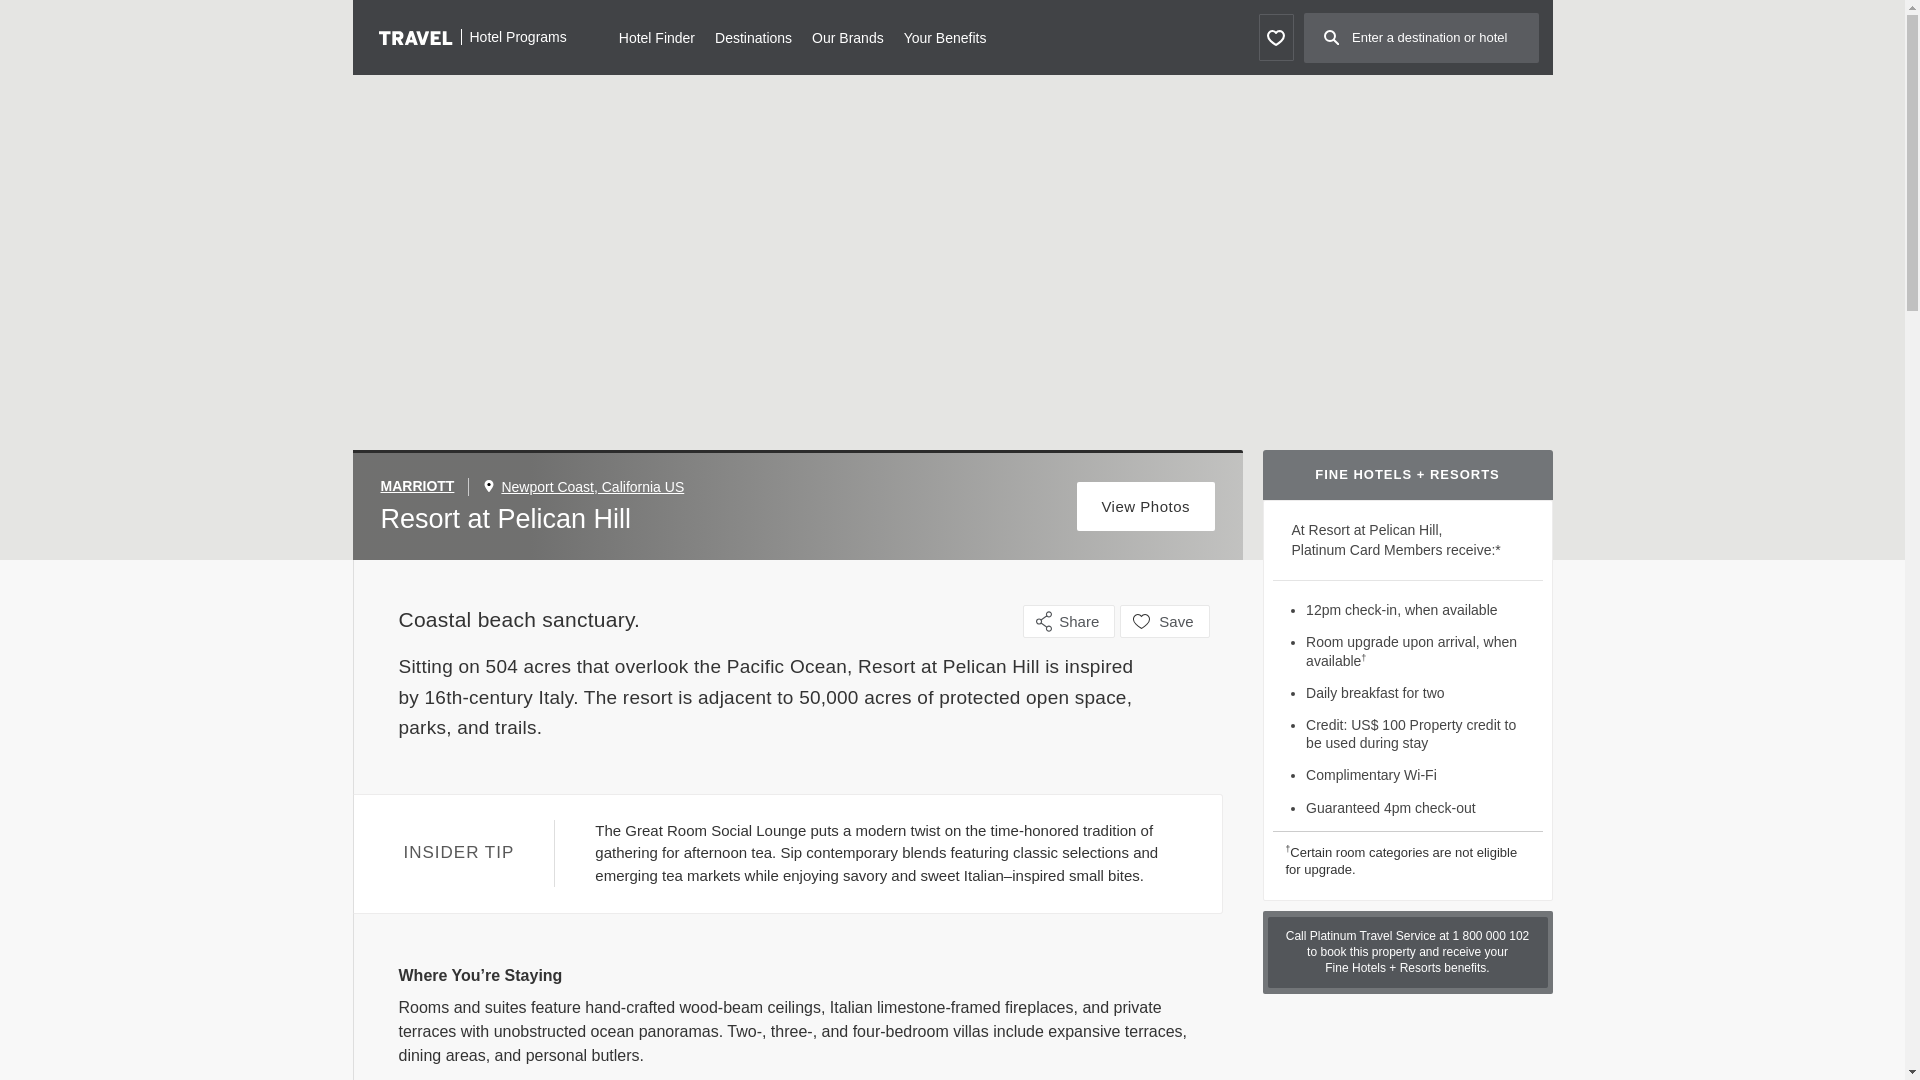 This screenshot has width=1920, height=1080. What do you see at coordinates (945, 36) in the screenshot?
I see `Your Benefits` at bounding box center [945, 36].